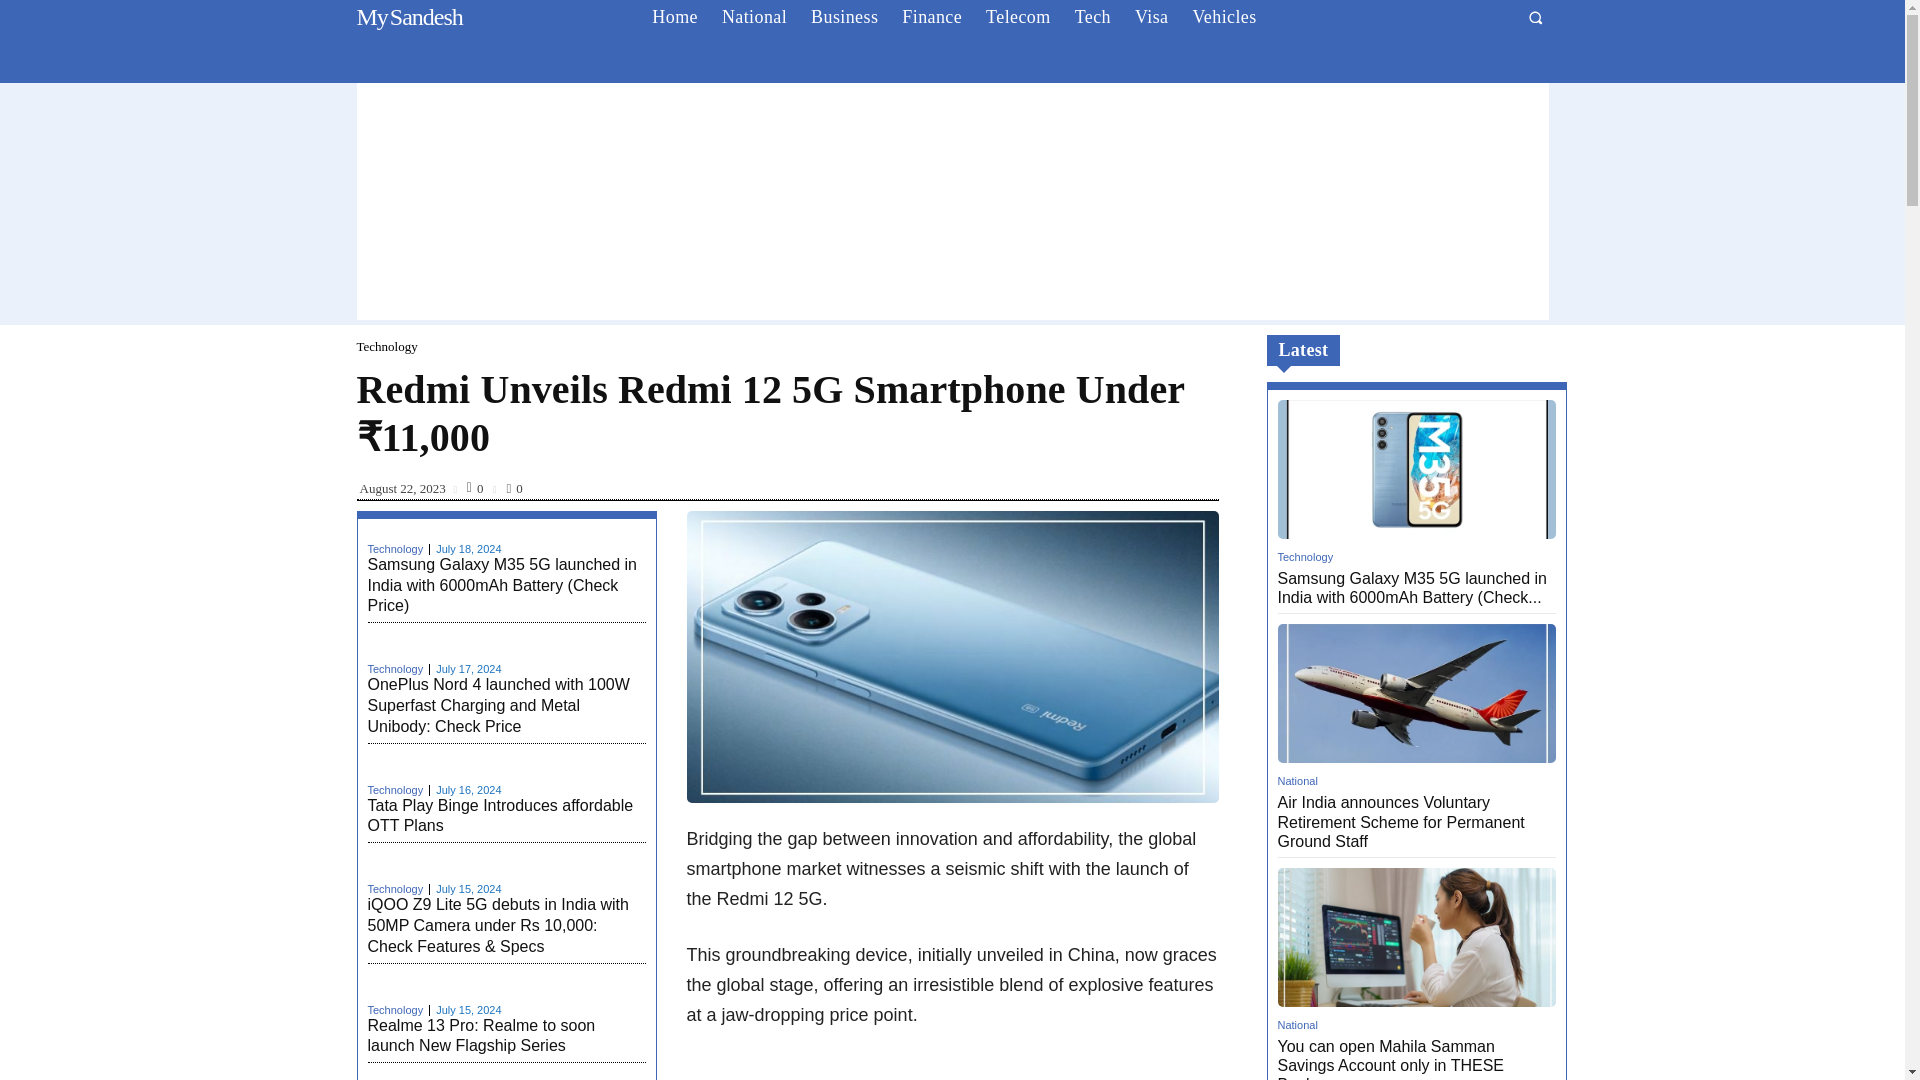 This screenshot has height=1080, width=1920. I want to click on Technology, so click(399, 670).